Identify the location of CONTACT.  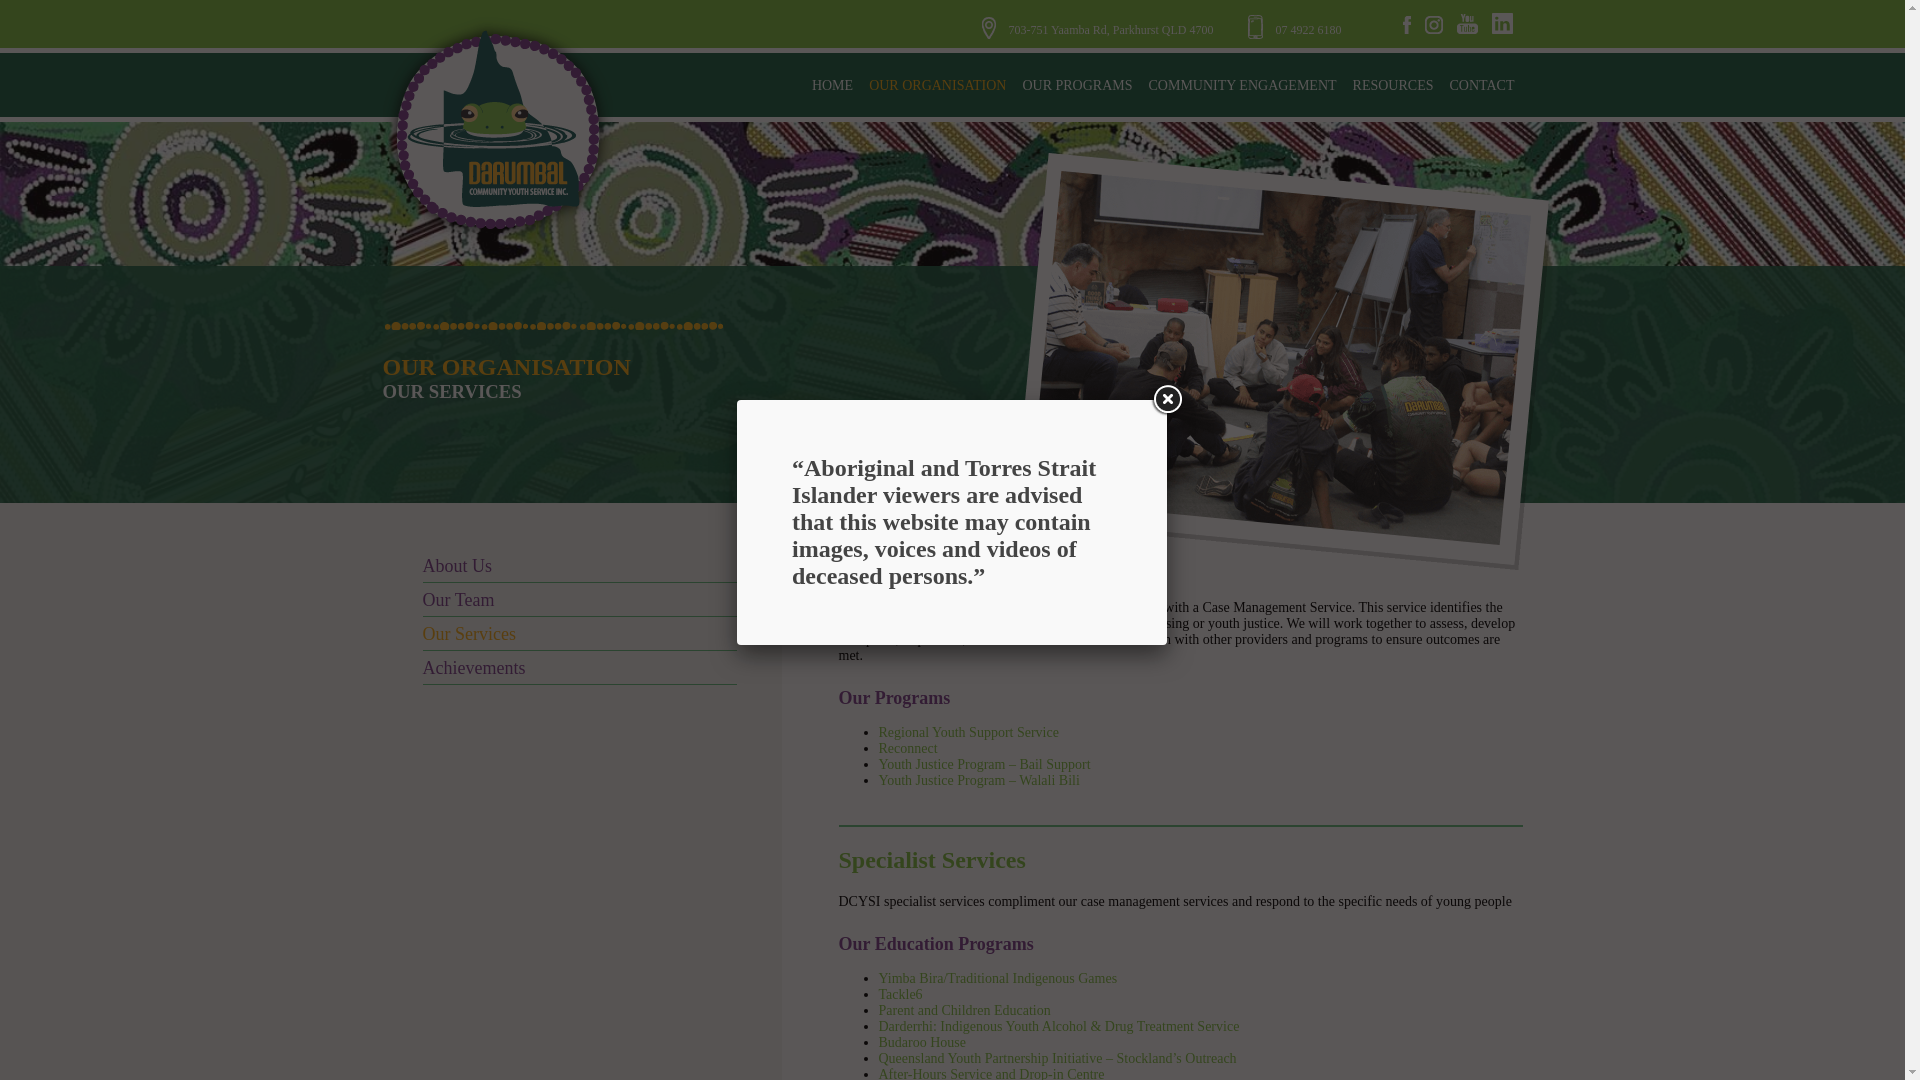
(1482, 85).